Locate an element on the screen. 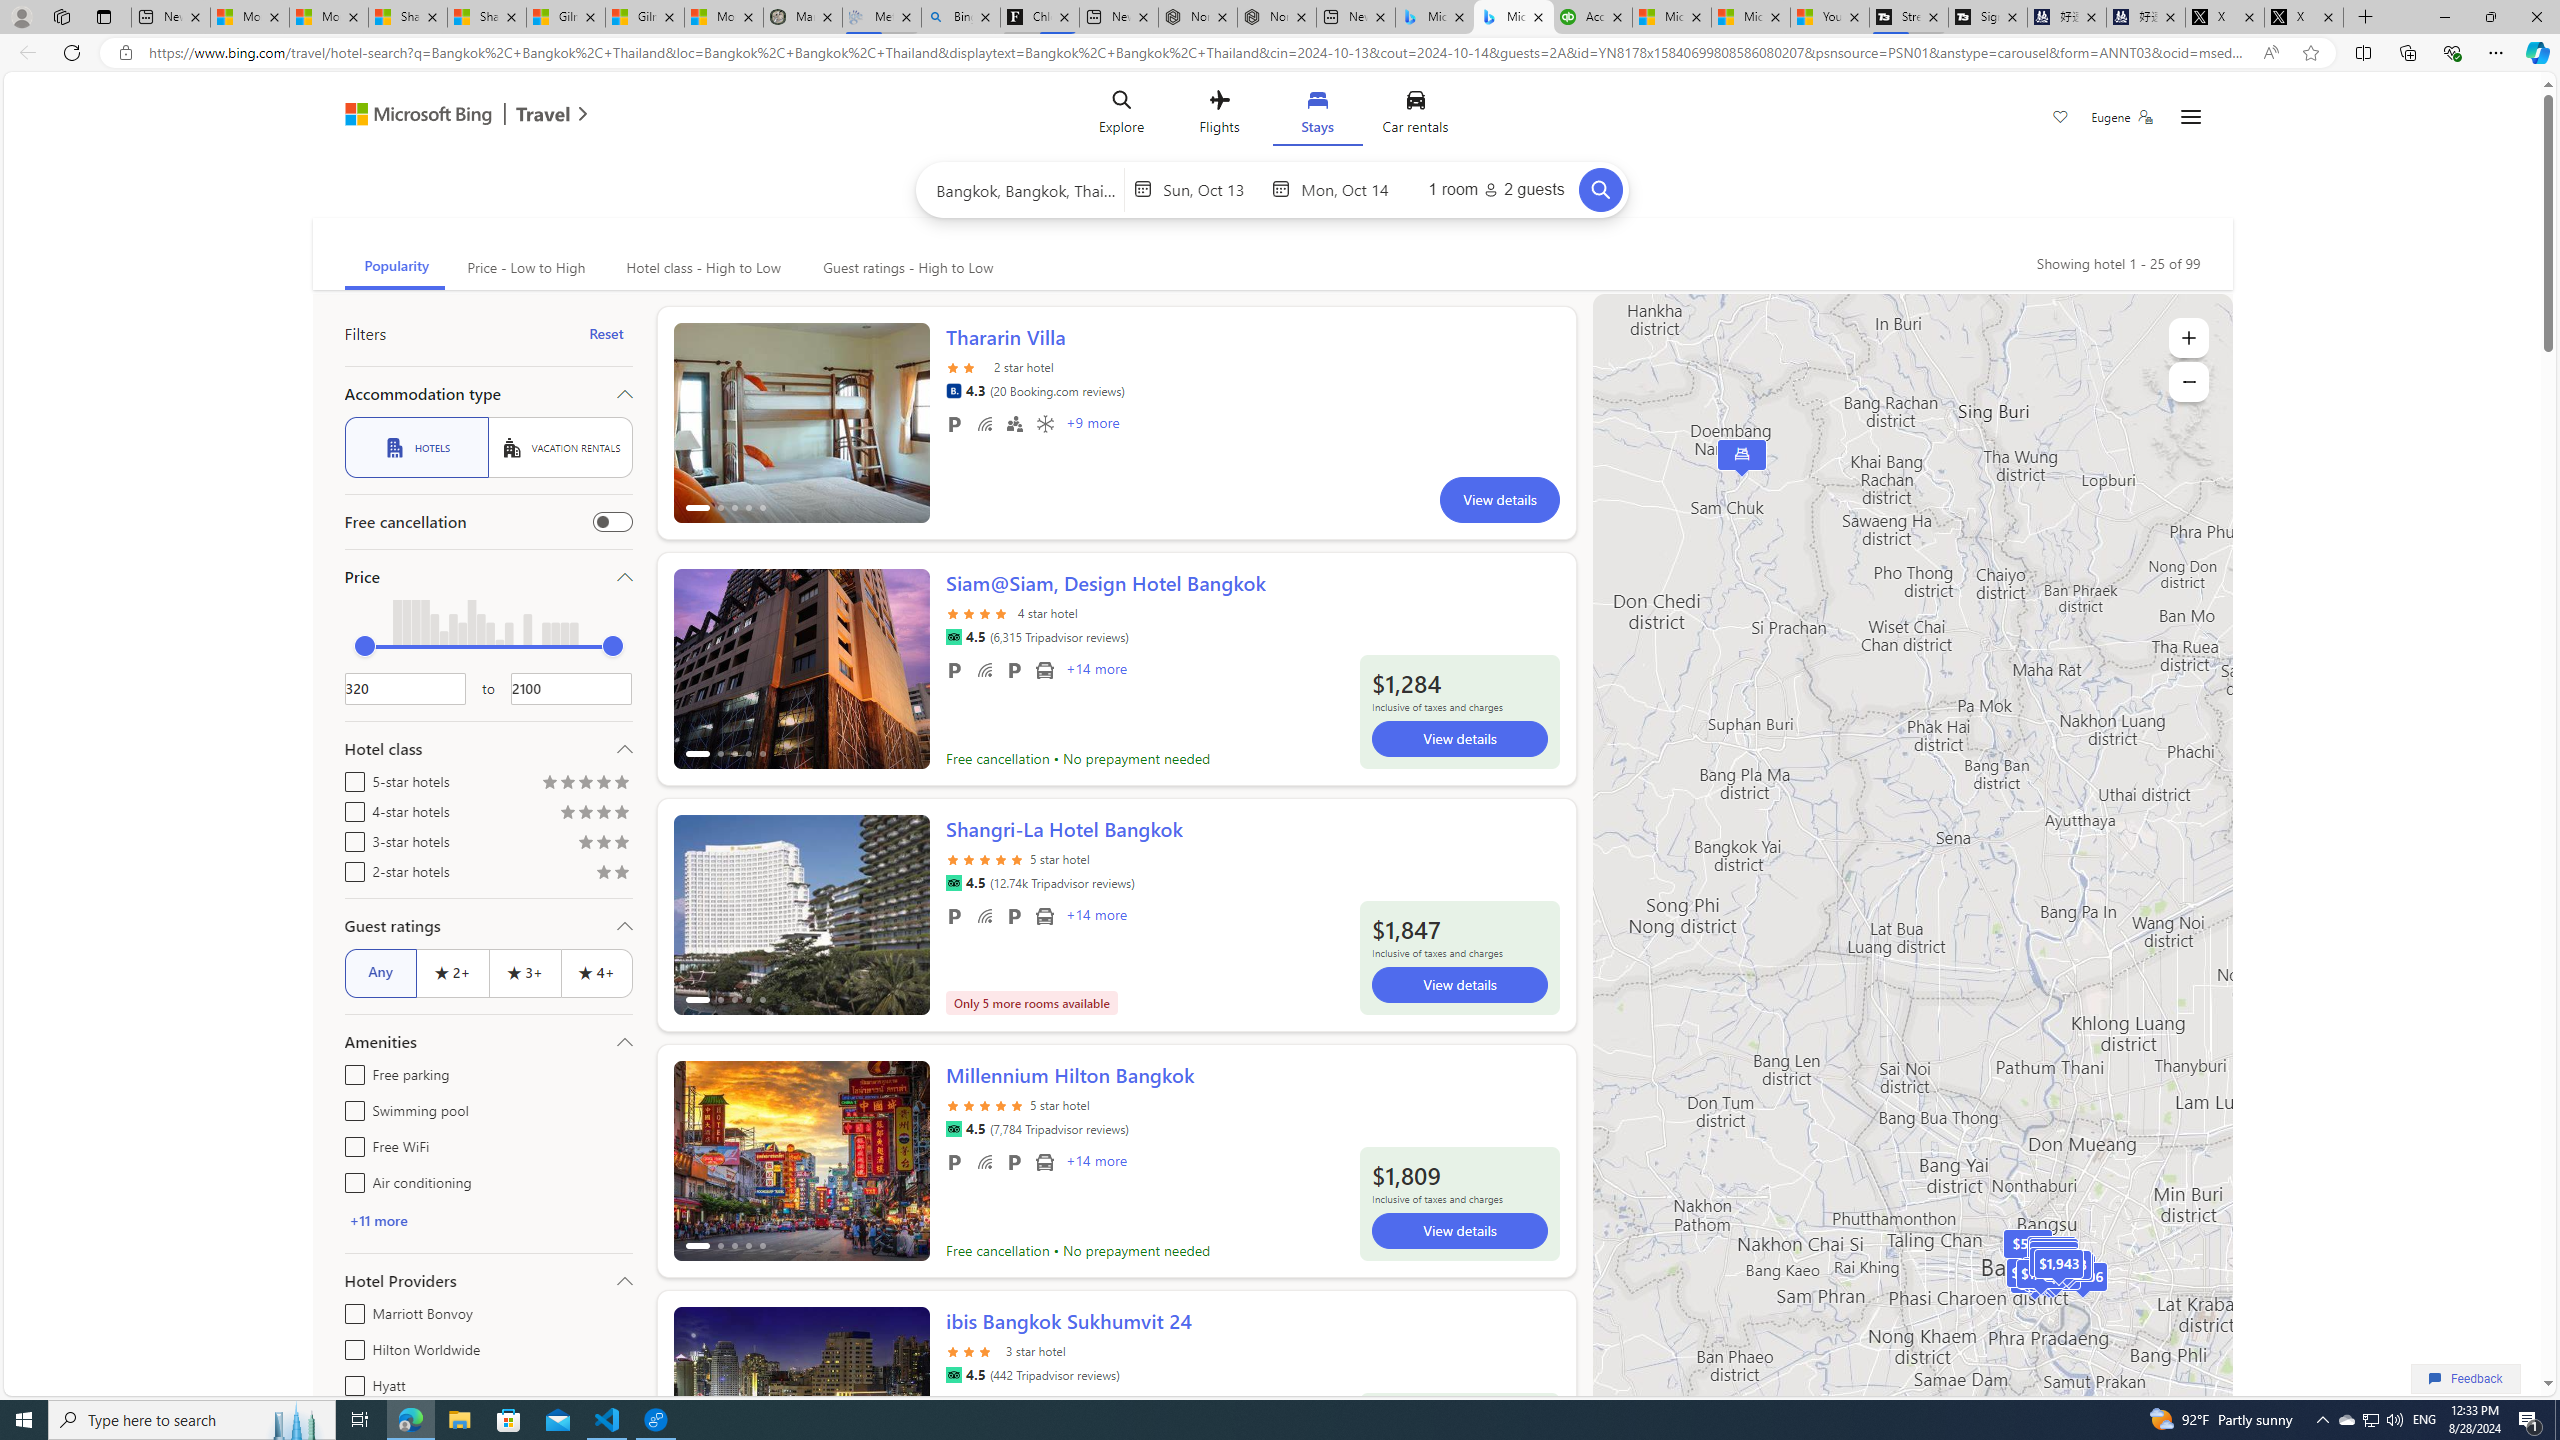 This screenshot has height=1440, width=2560. Free WiFi is located at coordinates (984, 1162).